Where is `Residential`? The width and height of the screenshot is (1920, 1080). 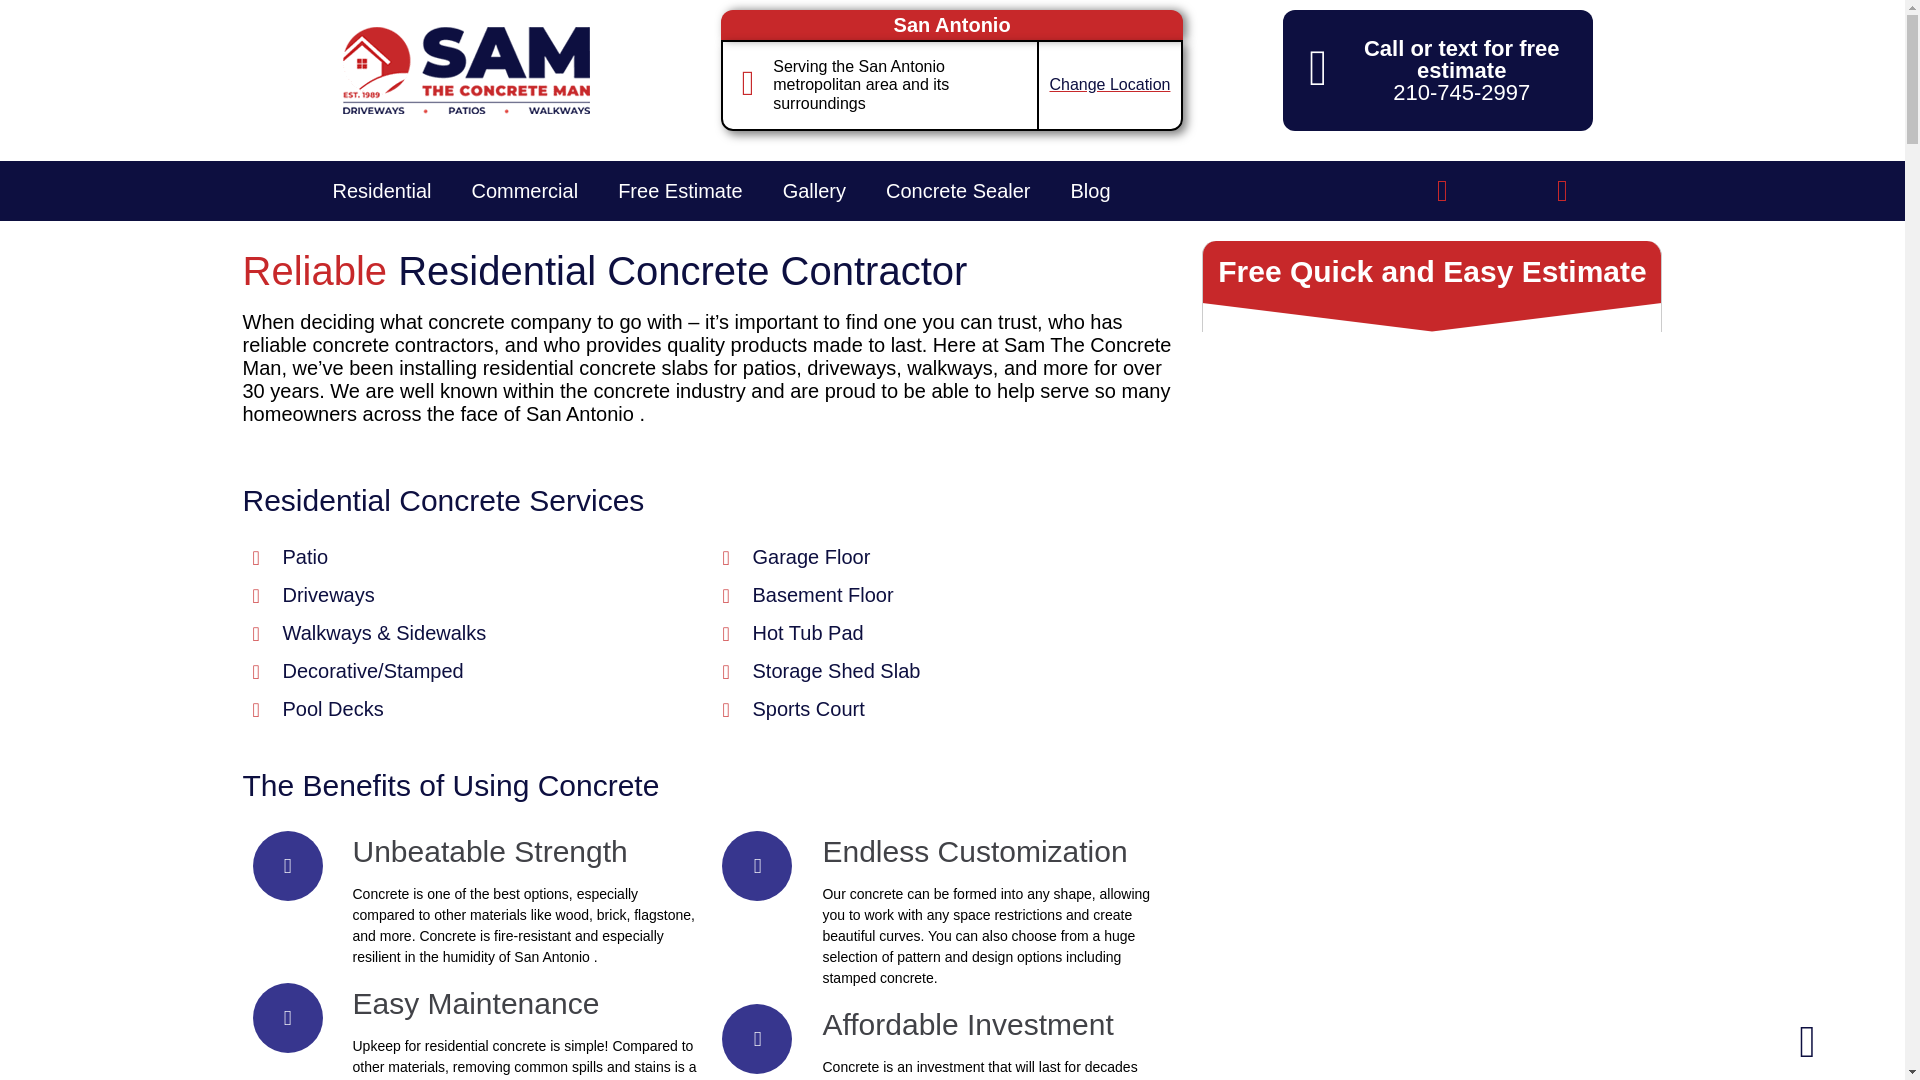 Residential is located at coordinates (381, 190).